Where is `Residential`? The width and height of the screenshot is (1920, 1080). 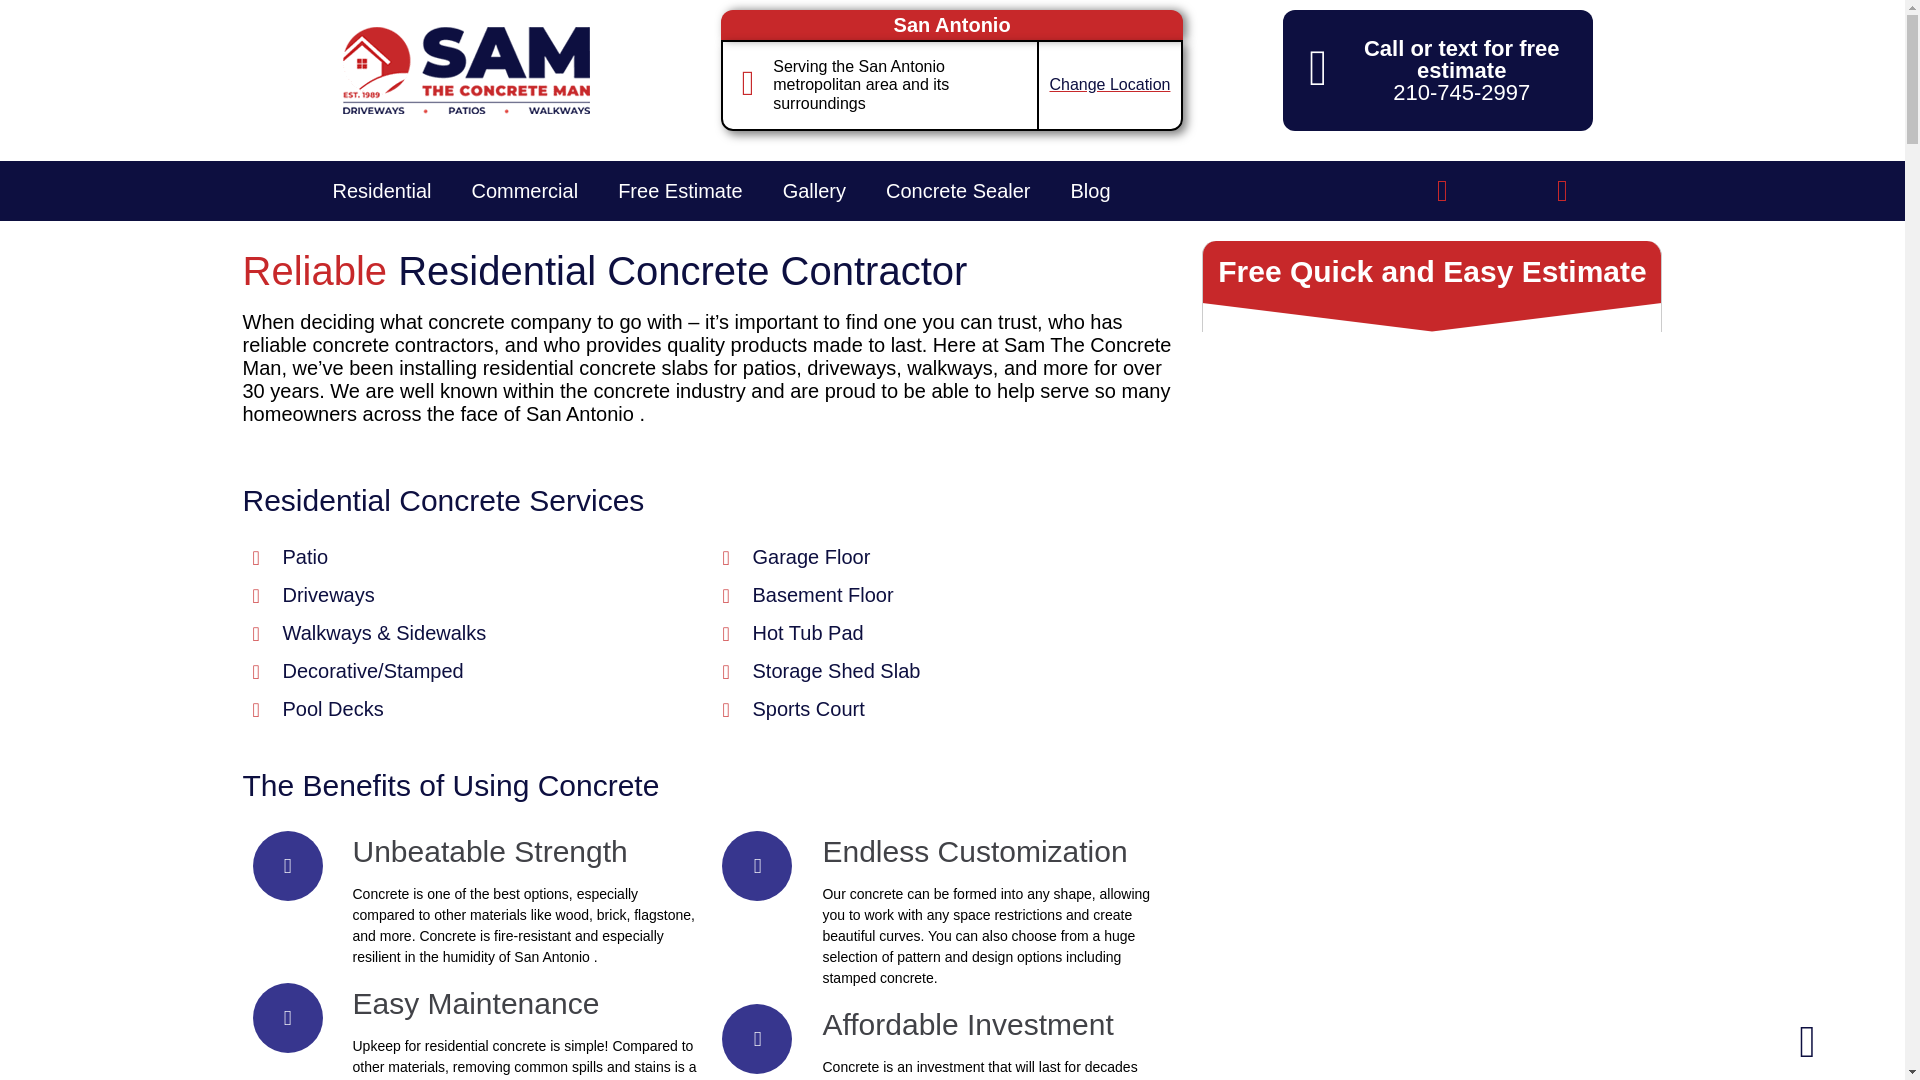 Residential is located at coordinates (381, 190).